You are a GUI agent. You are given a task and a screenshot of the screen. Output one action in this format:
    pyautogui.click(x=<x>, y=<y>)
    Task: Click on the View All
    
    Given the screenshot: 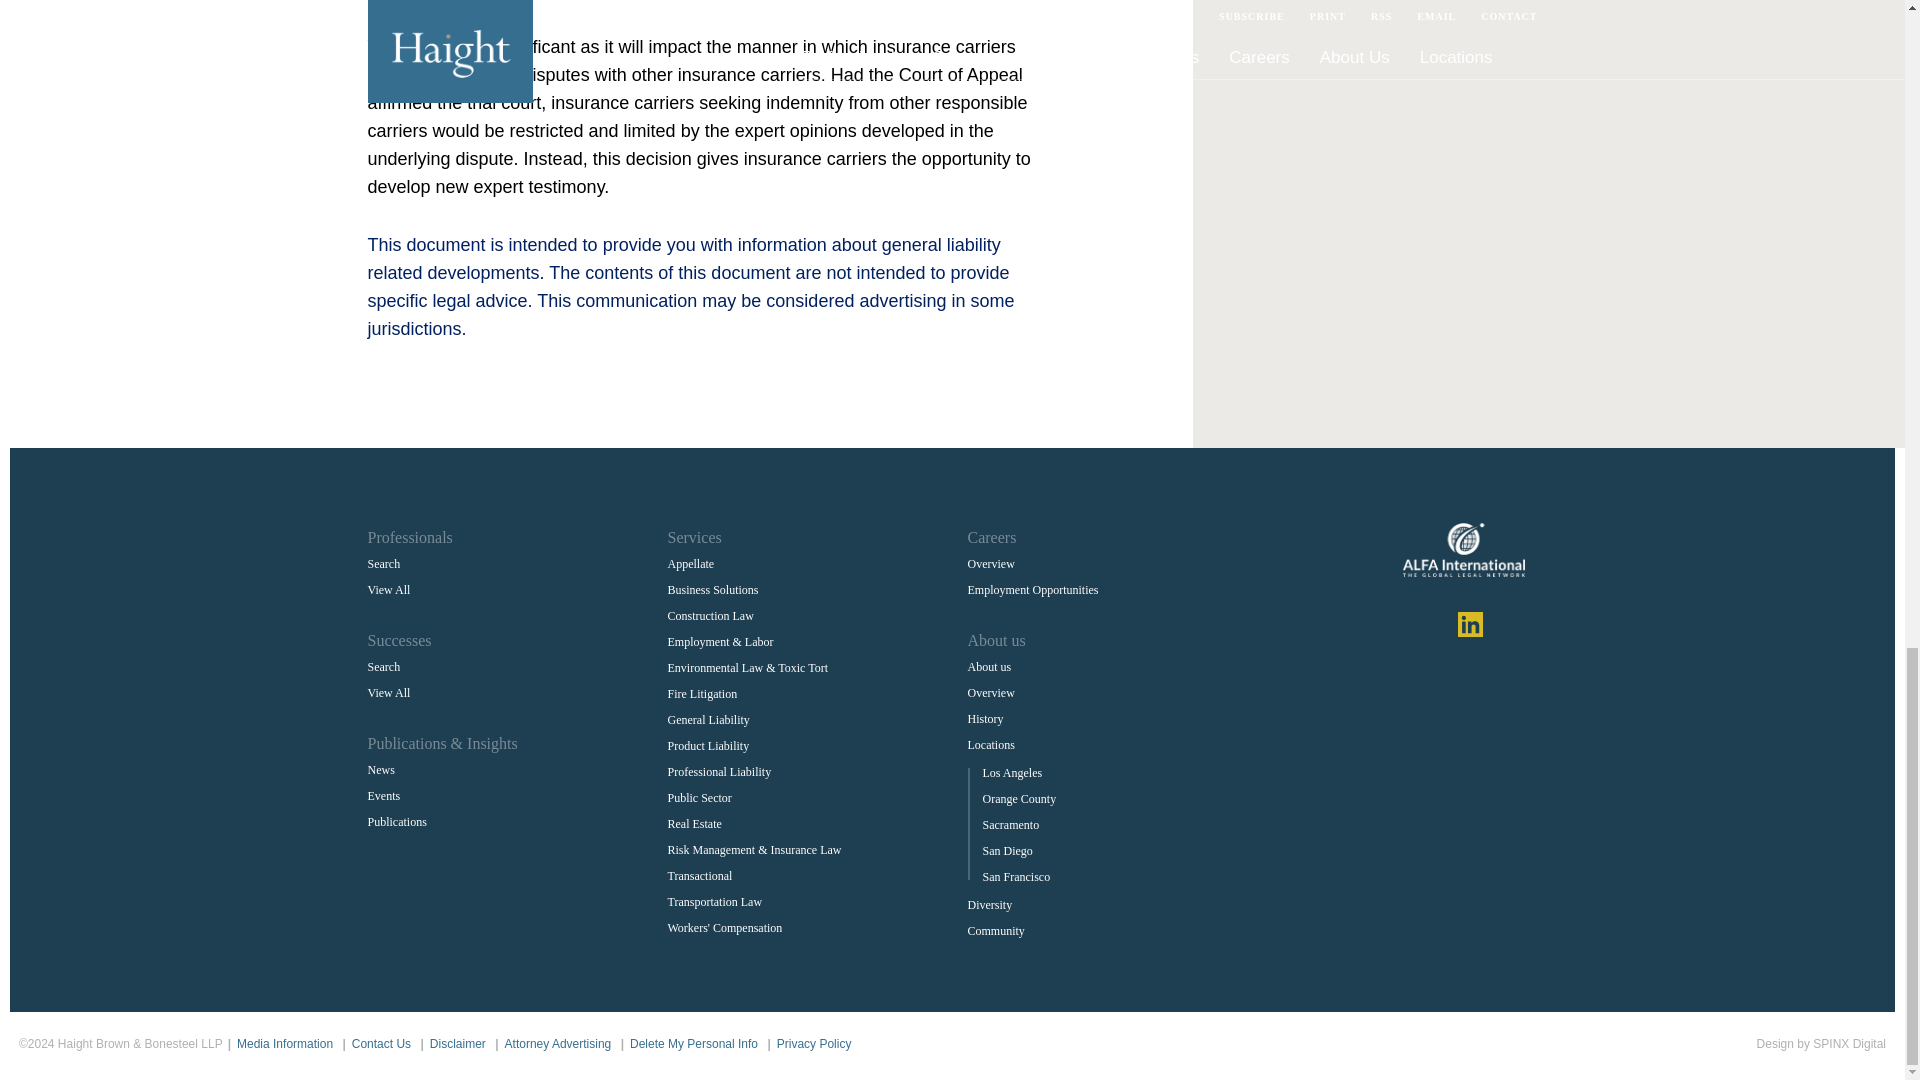 What is the action you would take?
    pyautogui.click(x=389, y=590)
    